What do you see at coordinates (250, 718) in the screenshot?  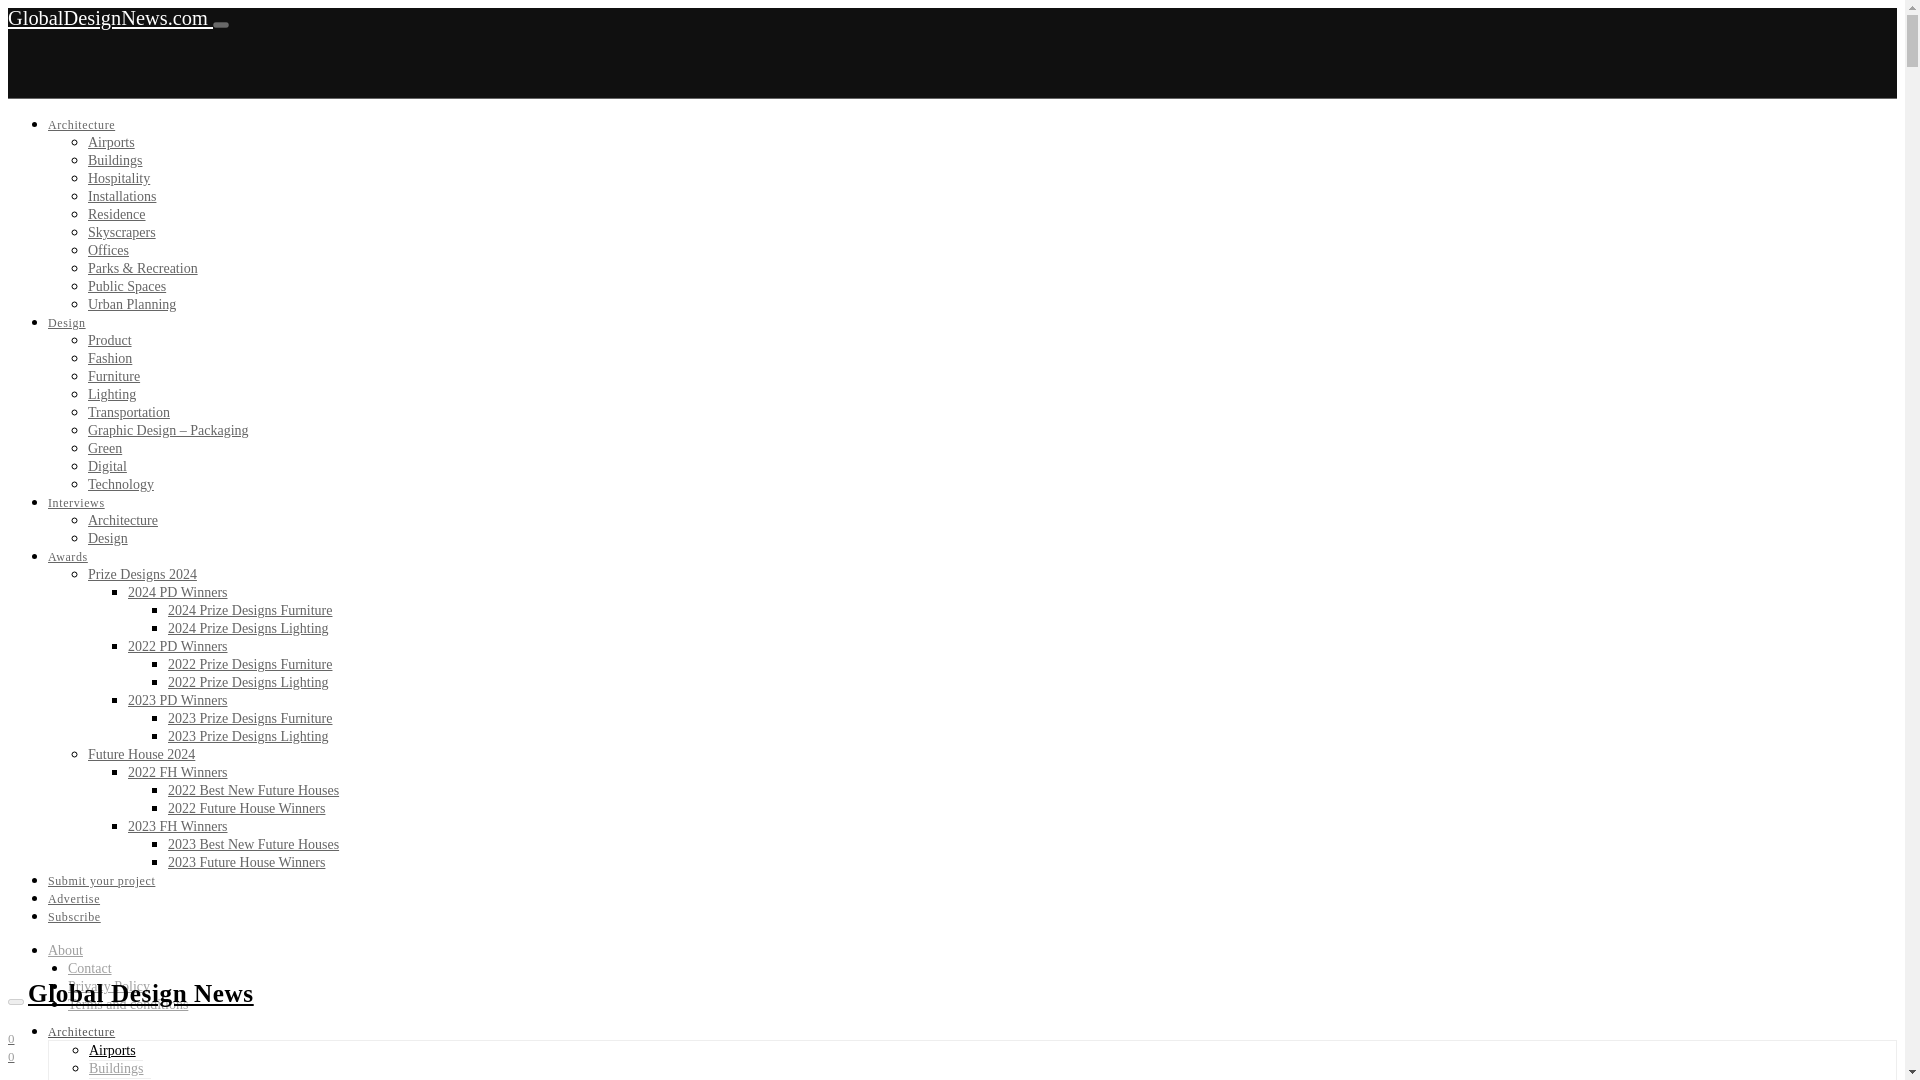 I see `2023 Prize Designs Furniture` at bounding box center [250, 718].